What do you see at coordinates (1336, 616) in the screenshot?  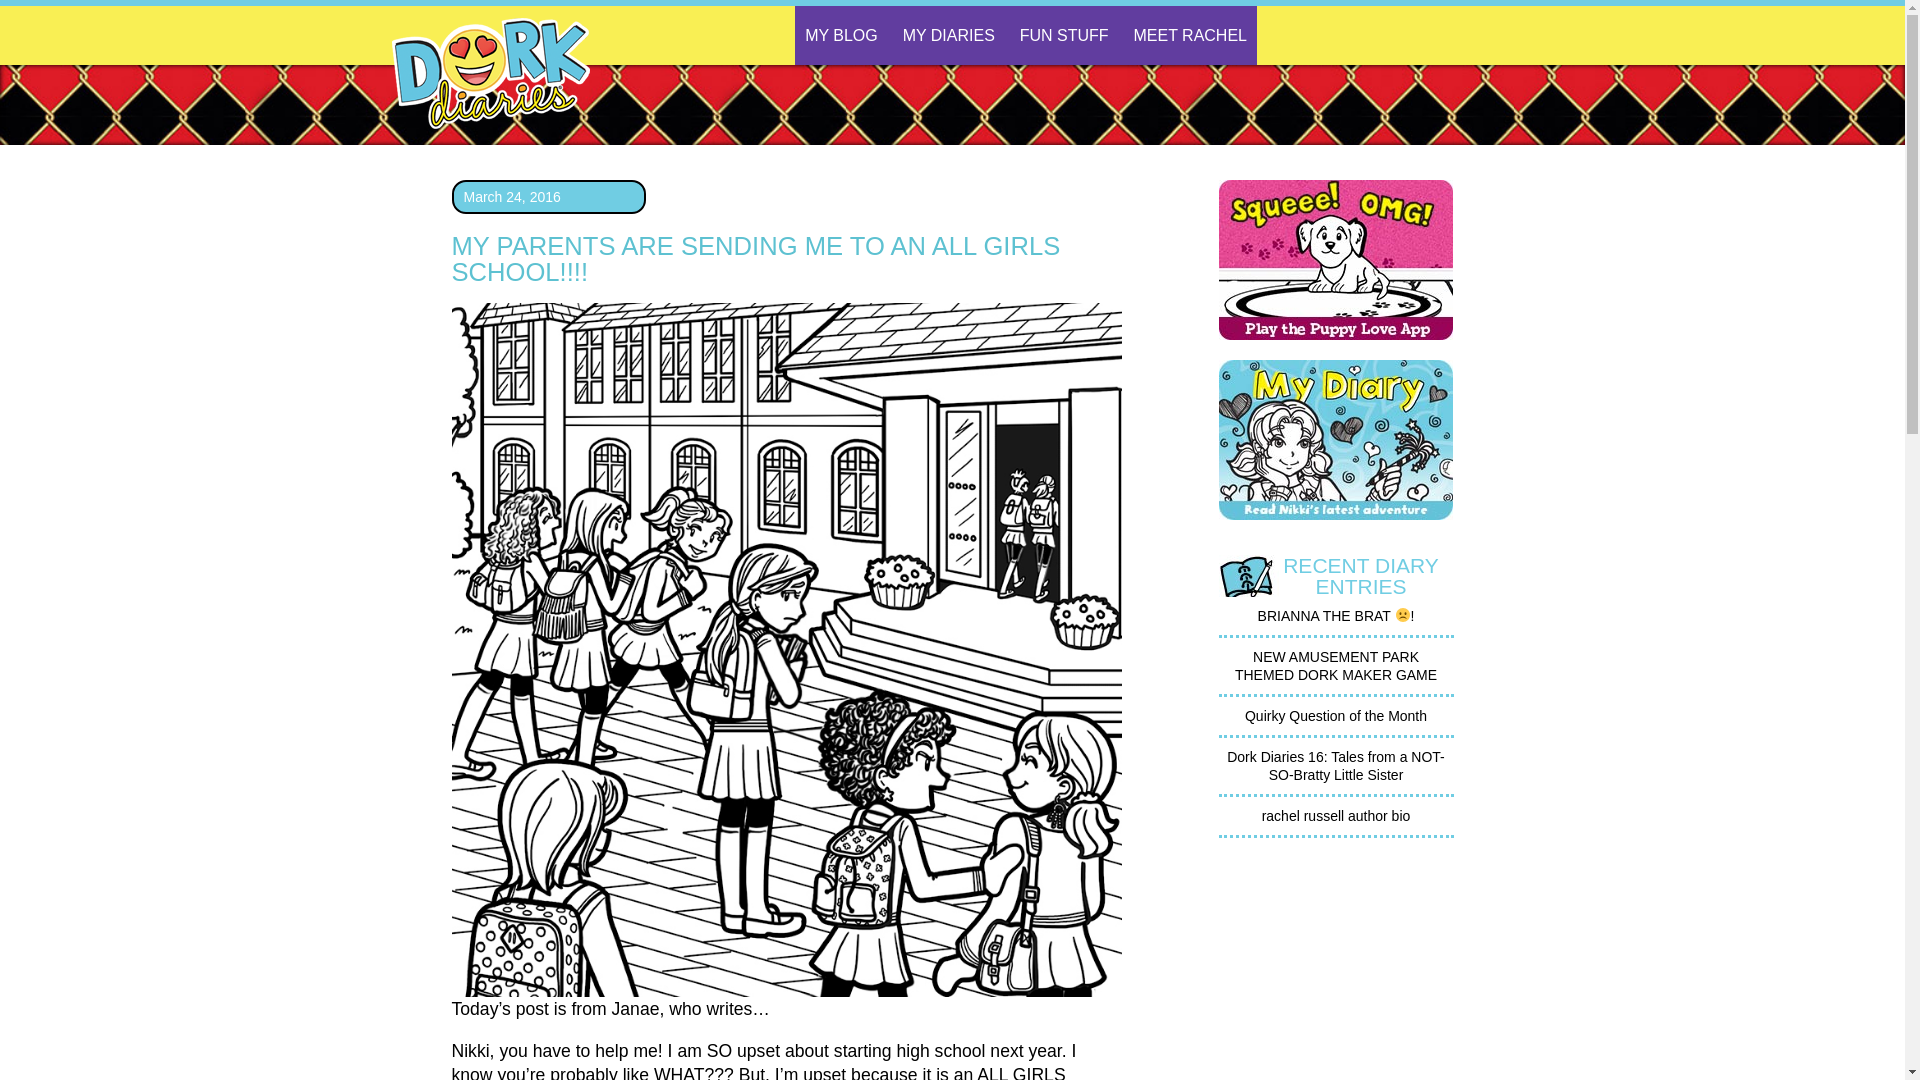 I see `BRIANNA THE BRAT !` at bounding box center [1336, 616].